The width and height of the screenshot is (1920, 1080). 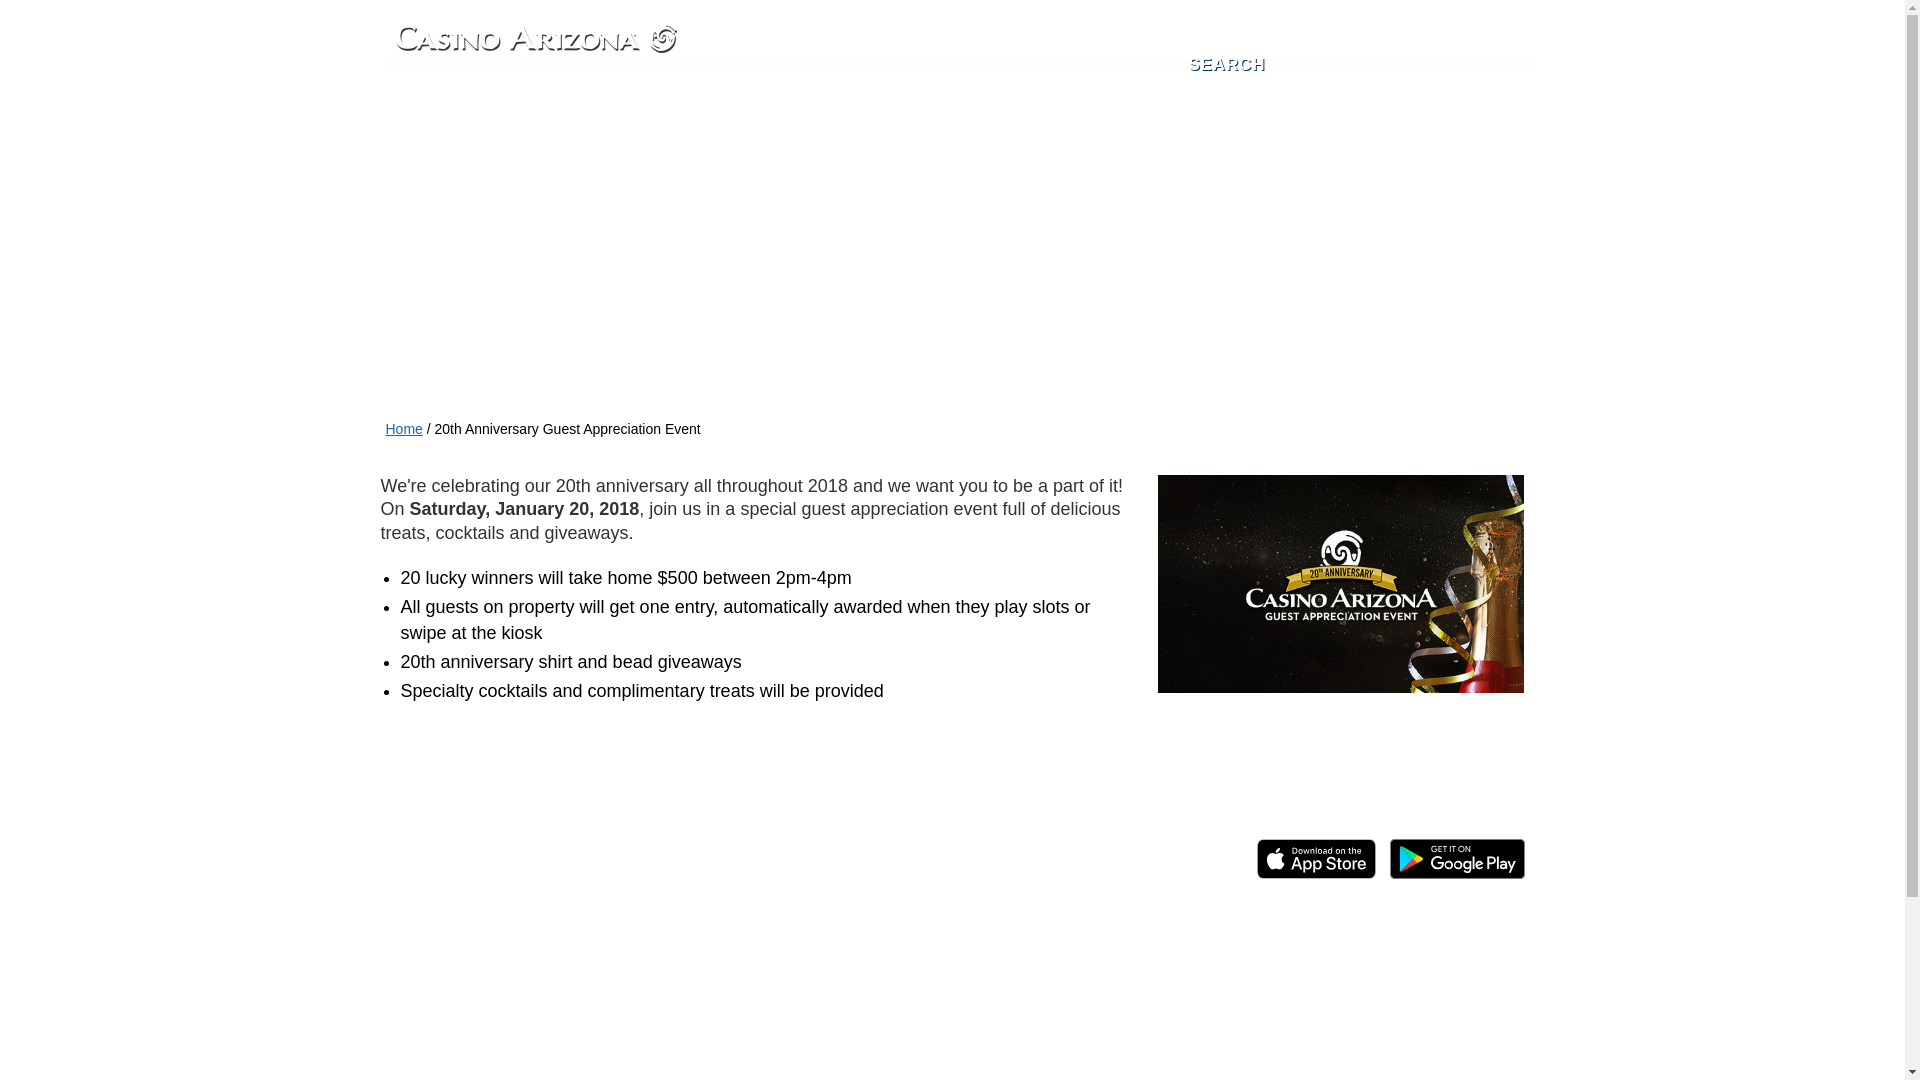 I want to click on ENTERTAINMENT, so click(x=489, y=104).